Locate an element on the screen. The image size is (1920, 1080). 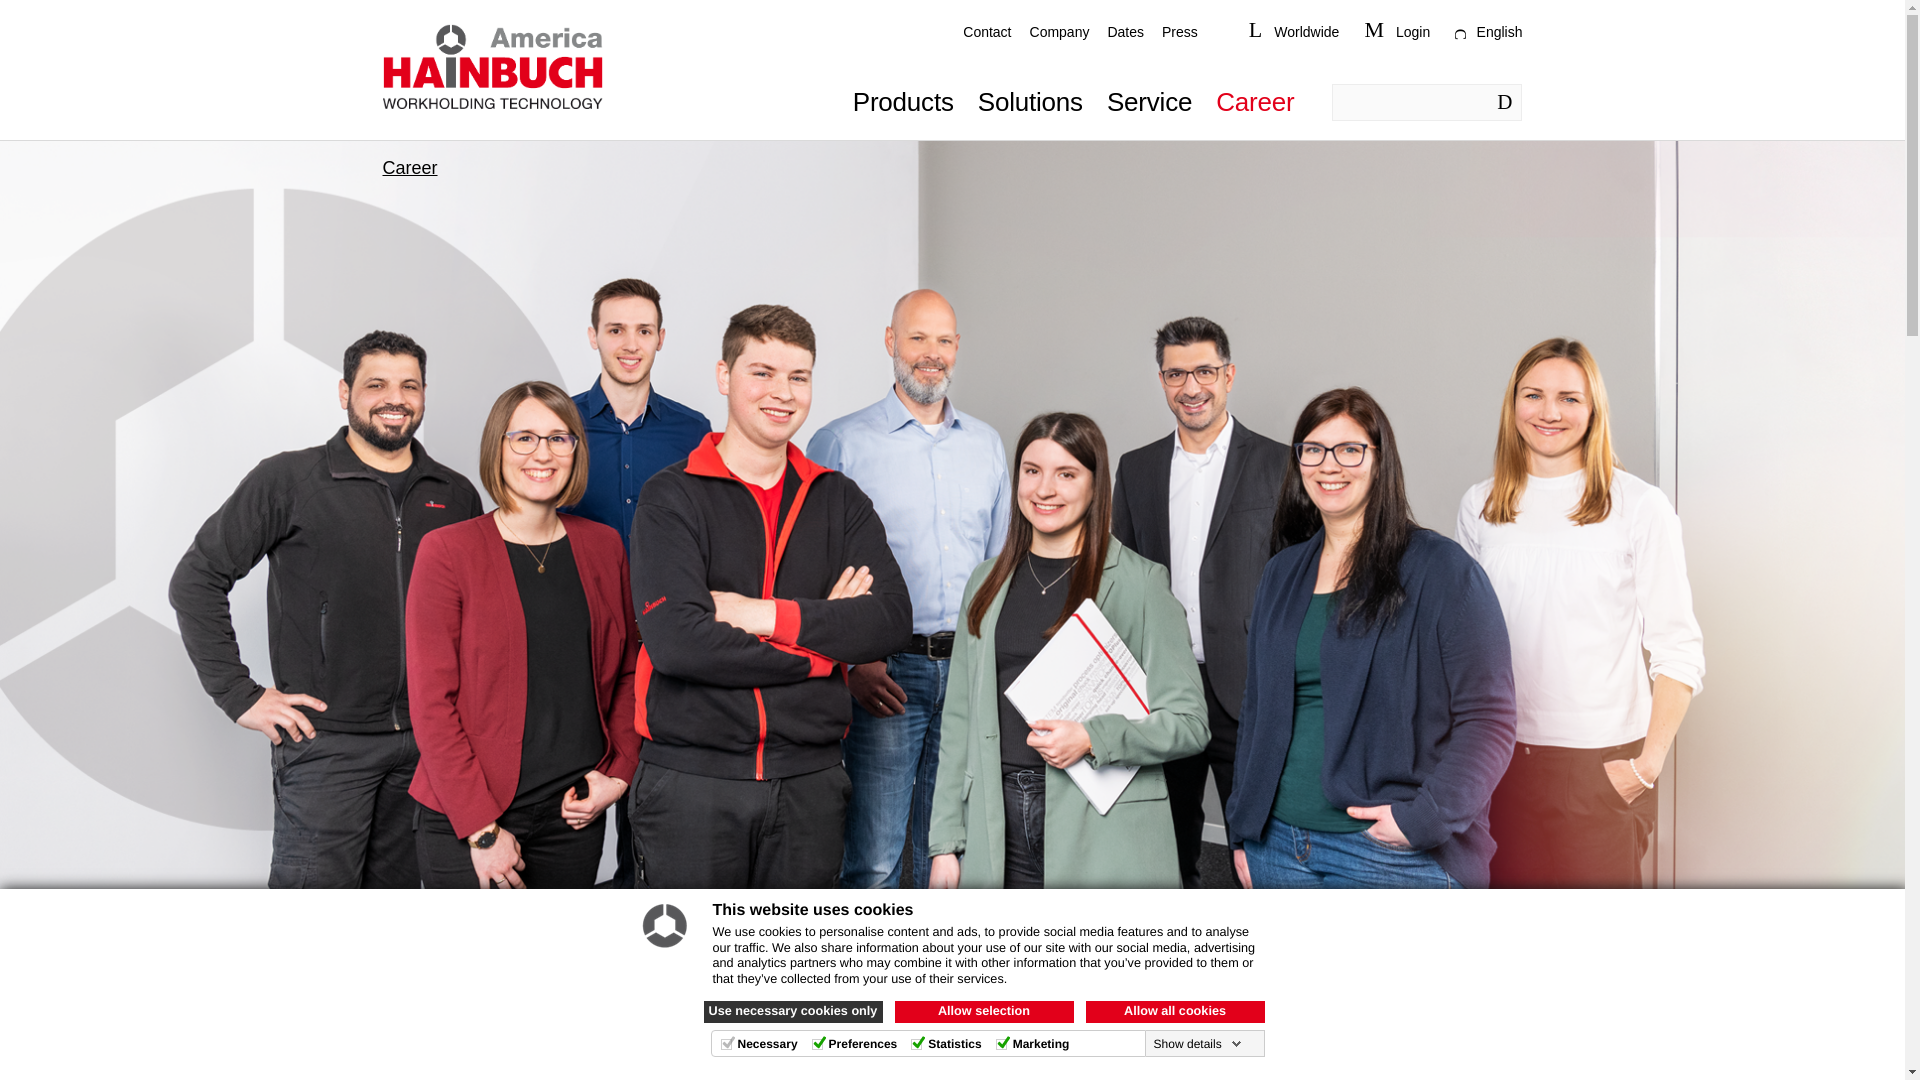
Allow selection is located at coordinates (984, 1012).